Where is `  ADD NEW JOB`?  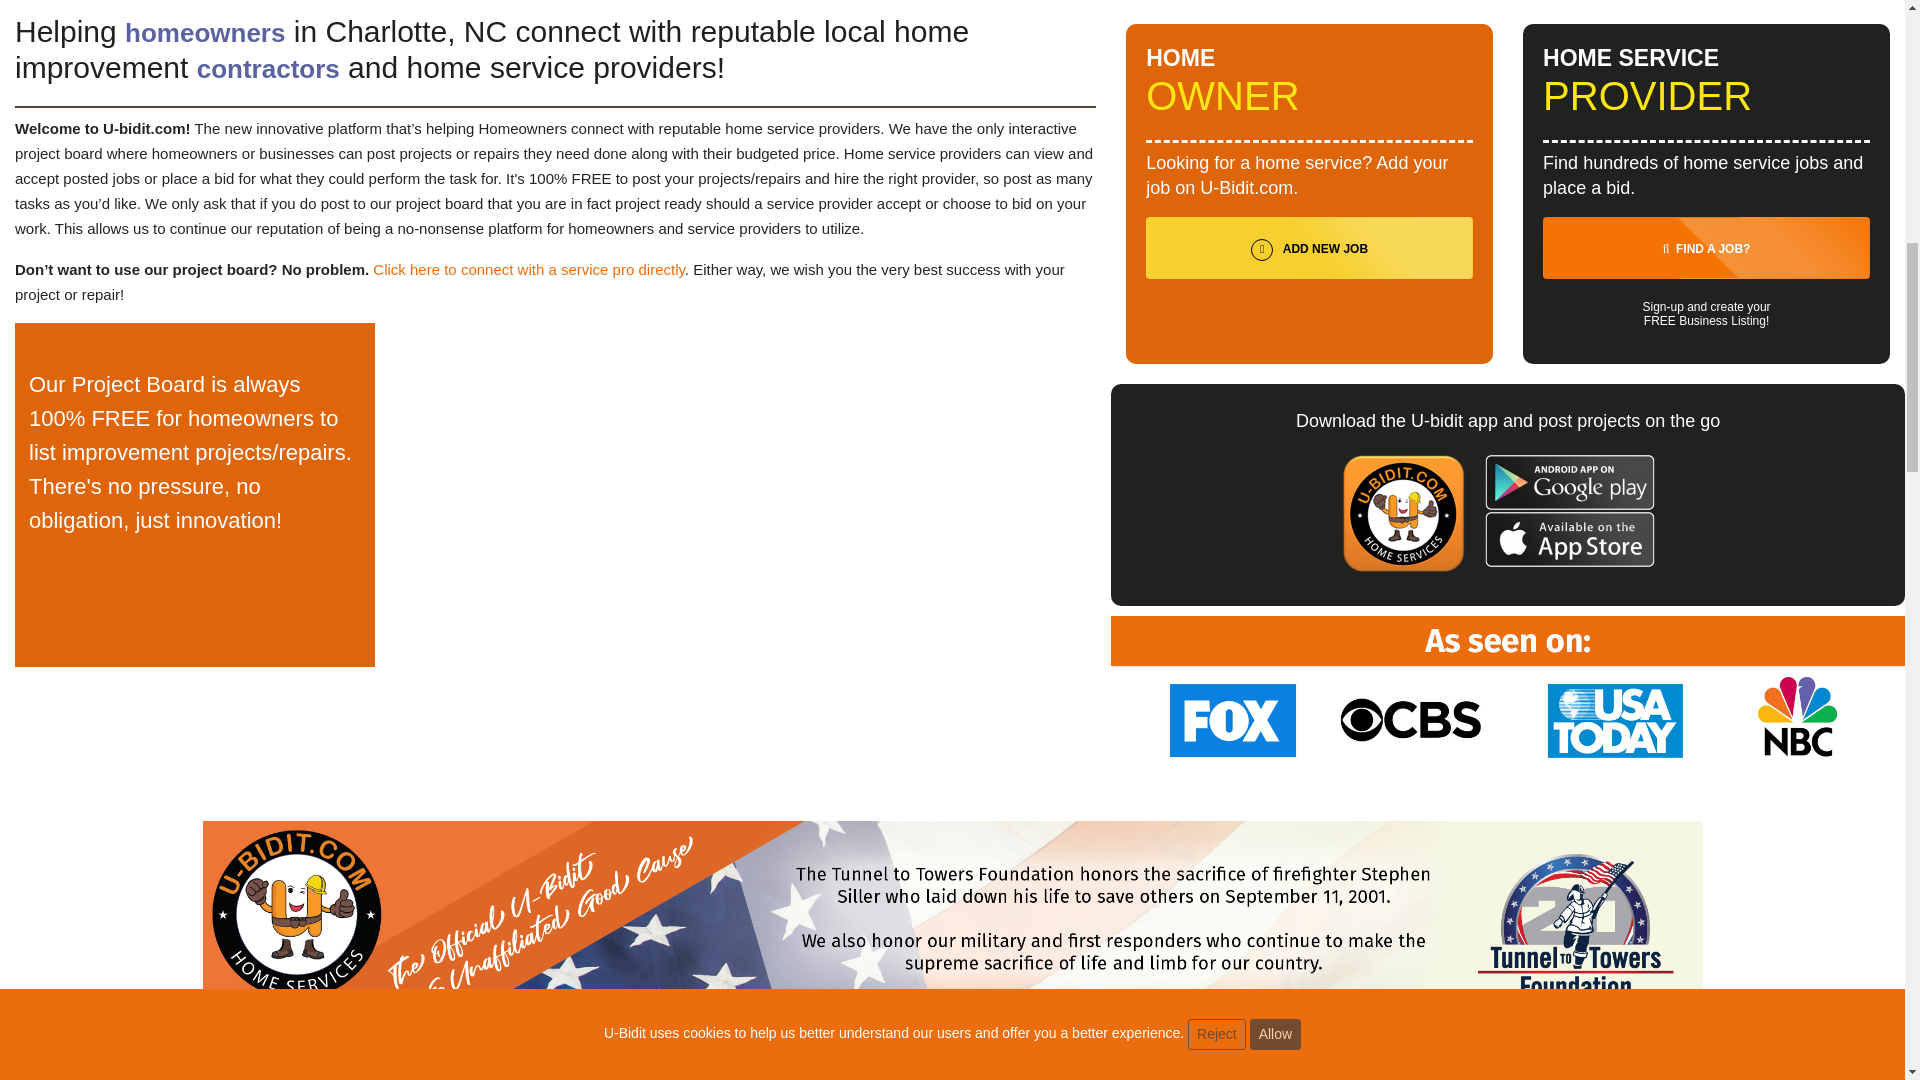   ADD NEW JOB is located at coordinates (1309, 248).